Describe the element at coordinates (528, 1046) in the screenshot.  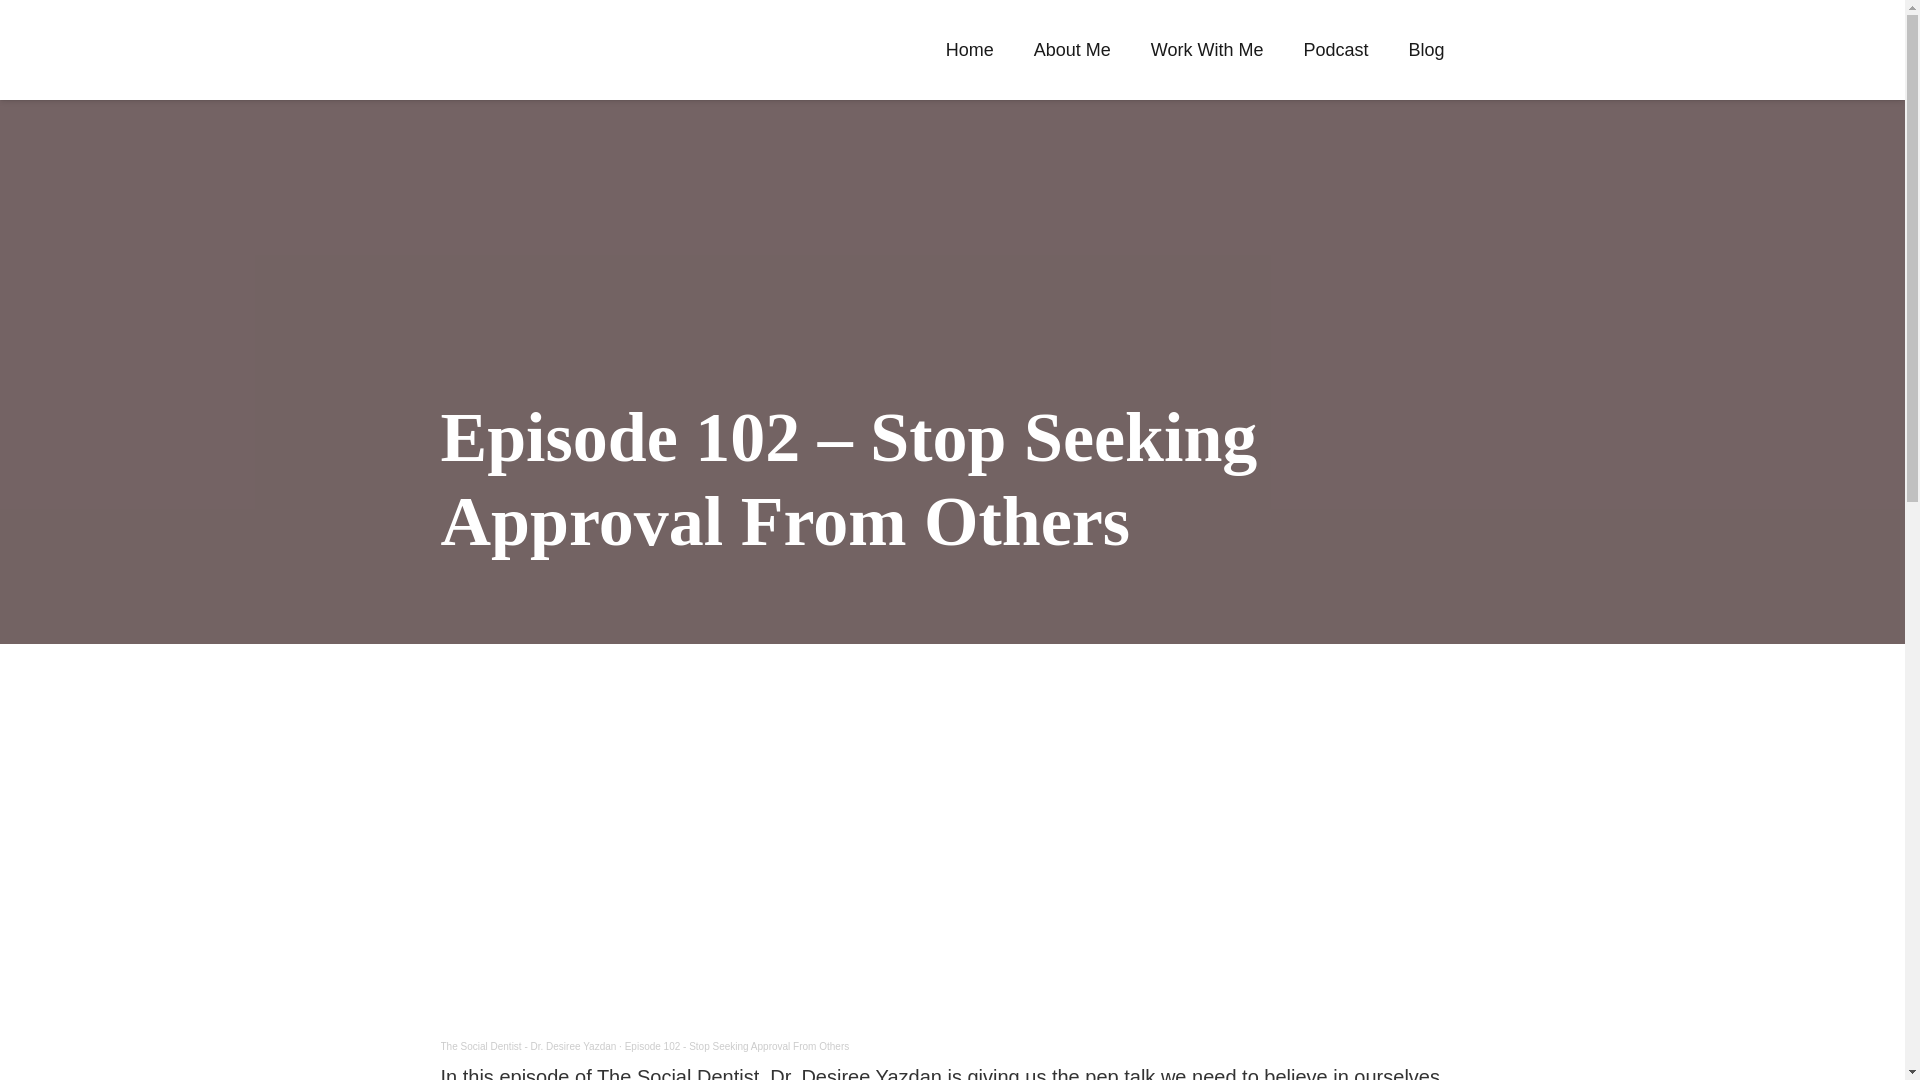
I see `The Social Dentist - Dr. Desiree Yazdan` at that location.